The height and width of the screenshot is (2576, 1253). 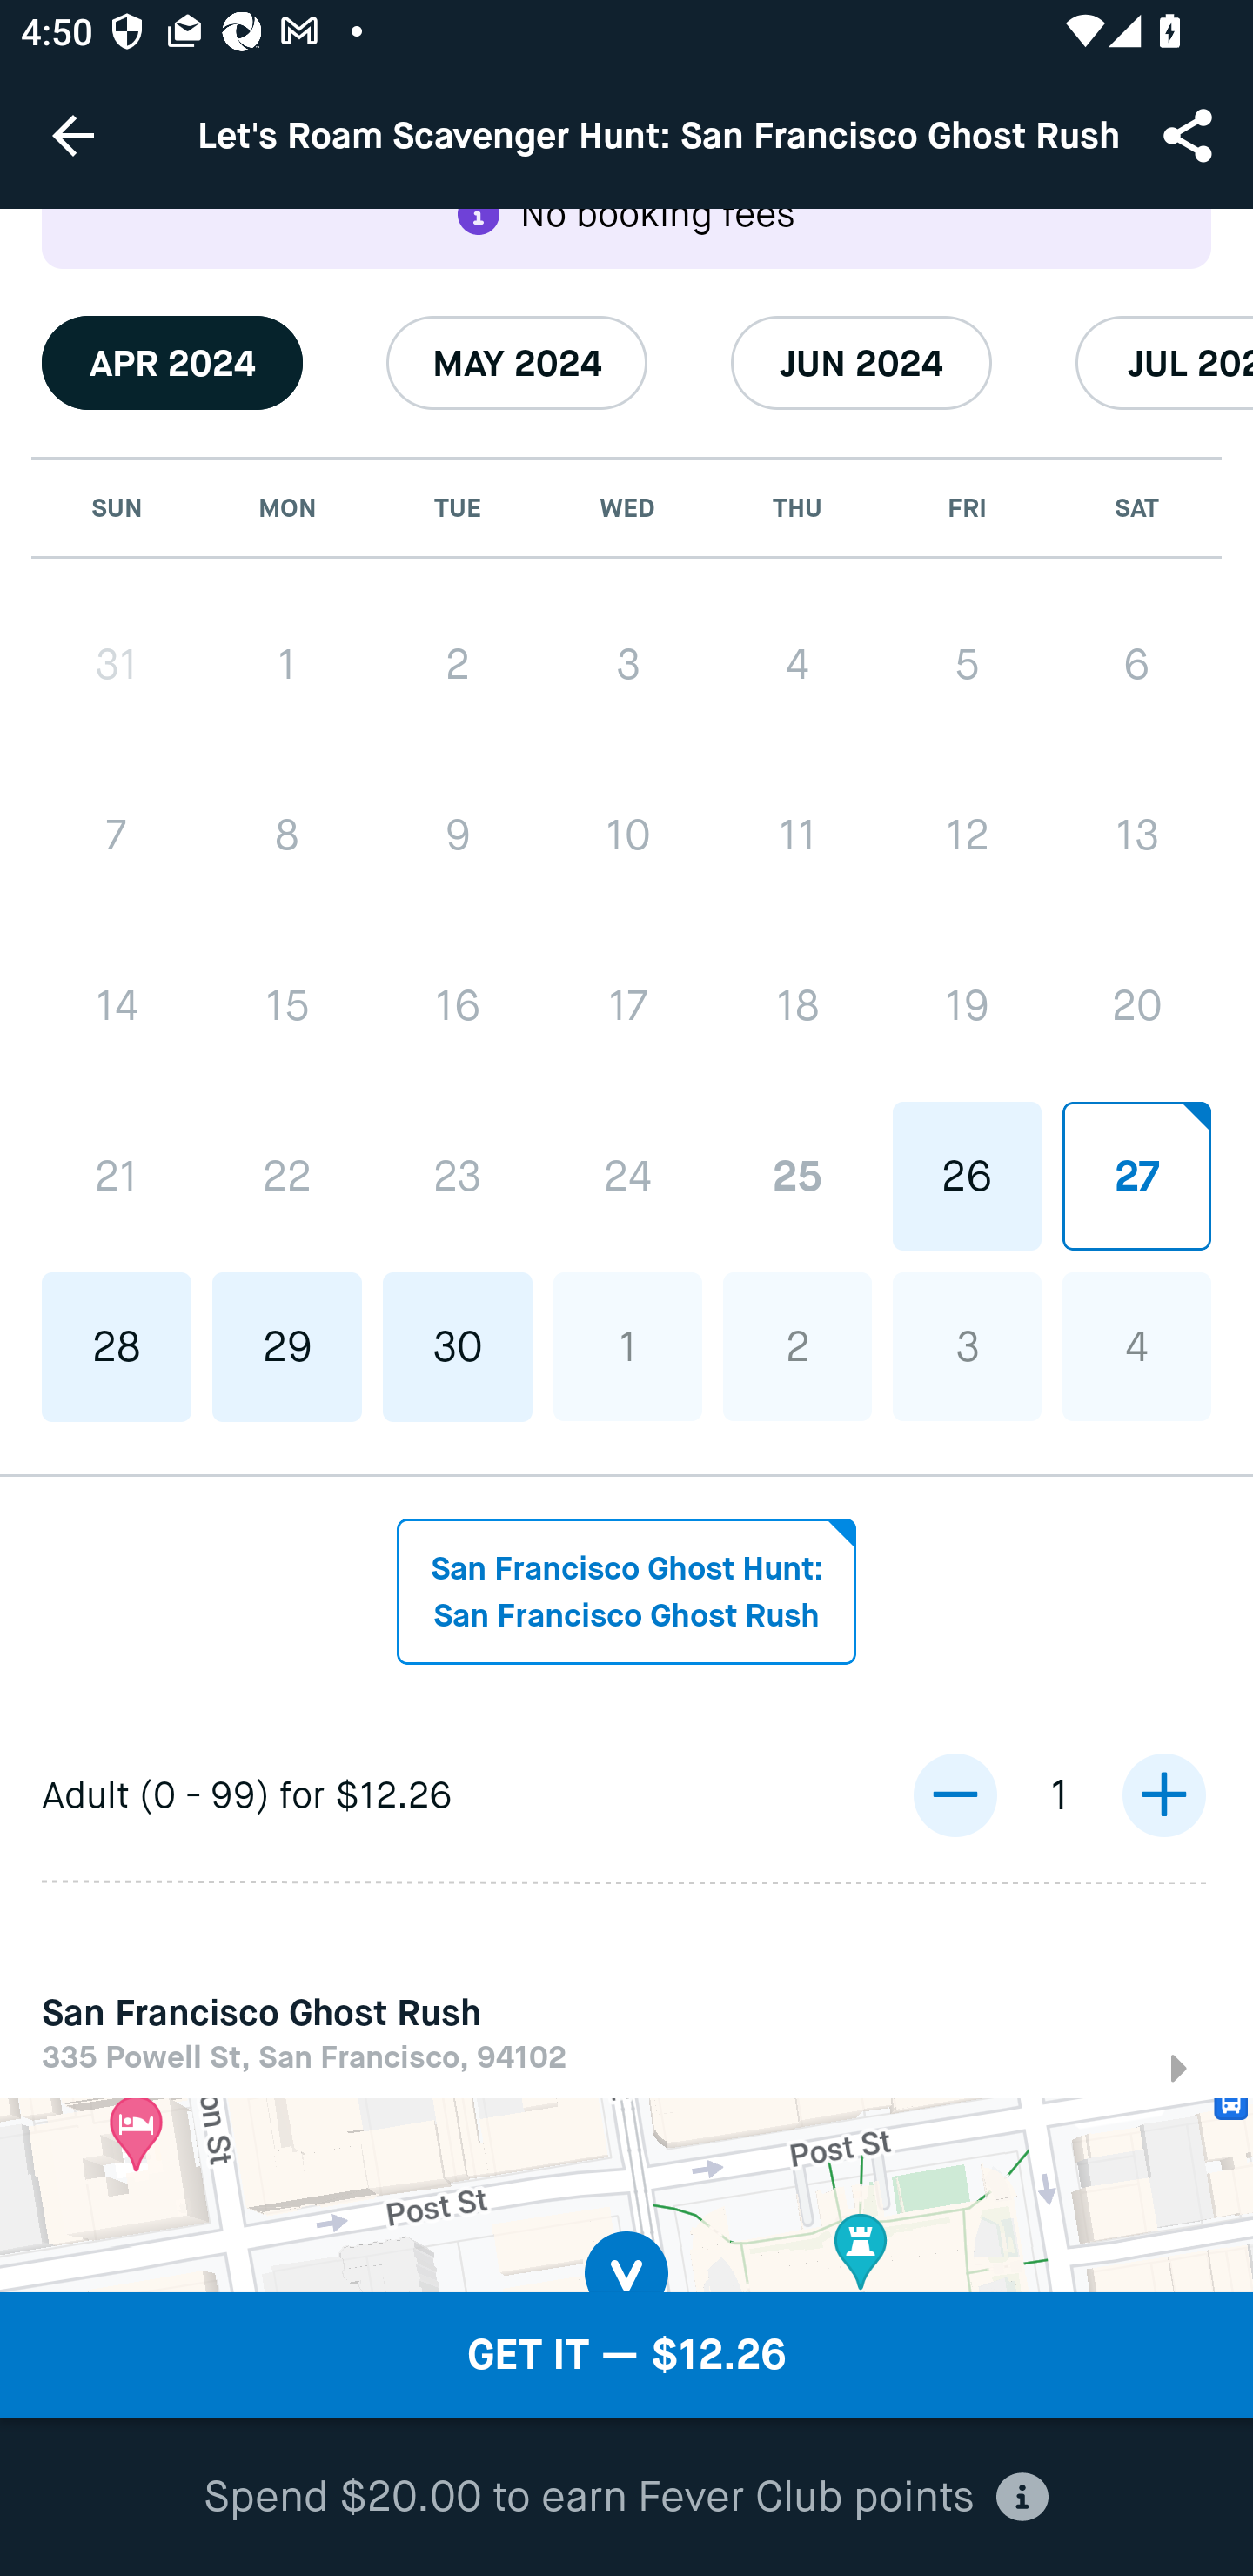 I want to click on 13, so click(x=1136, y=834).